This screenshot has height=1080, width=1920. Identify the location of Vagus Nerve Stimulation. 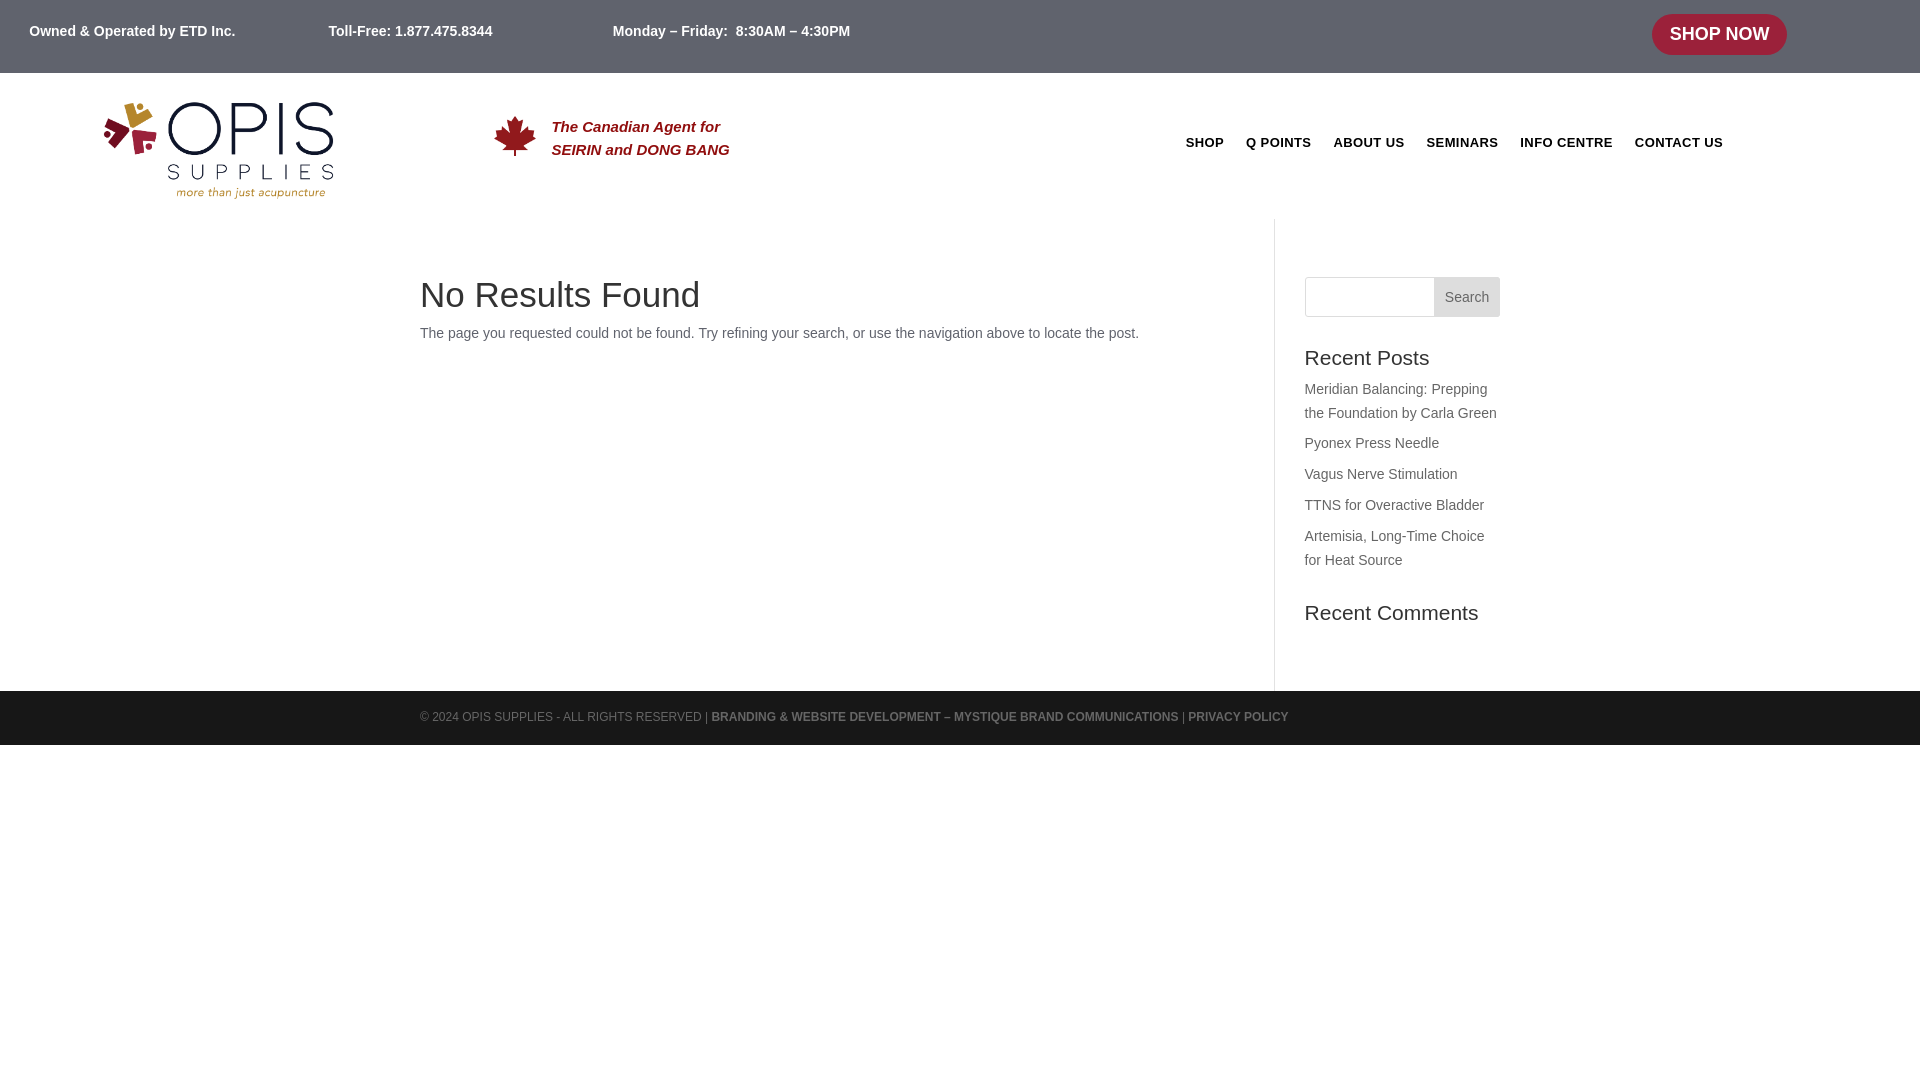
(1381, 473).